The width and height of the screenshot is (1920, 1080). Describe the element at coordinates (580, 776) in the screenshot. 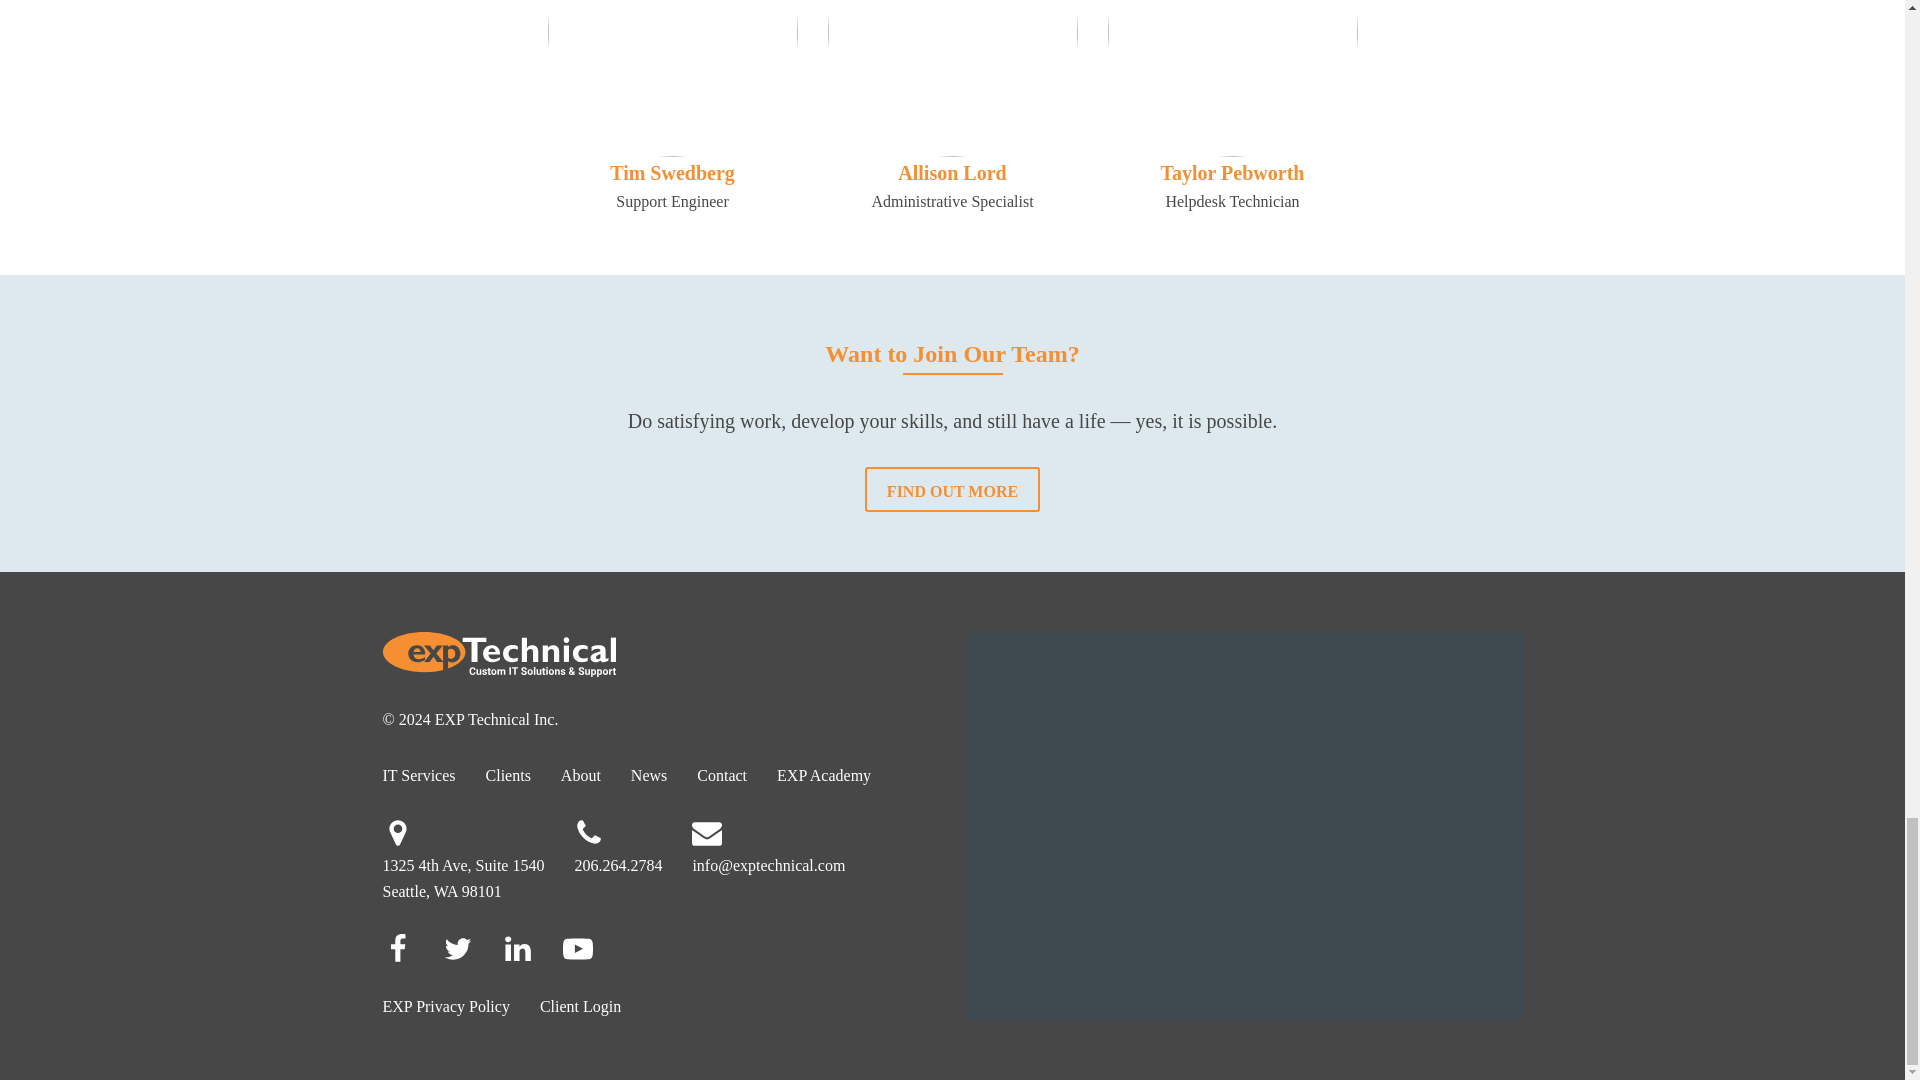

I see `About` at that location.